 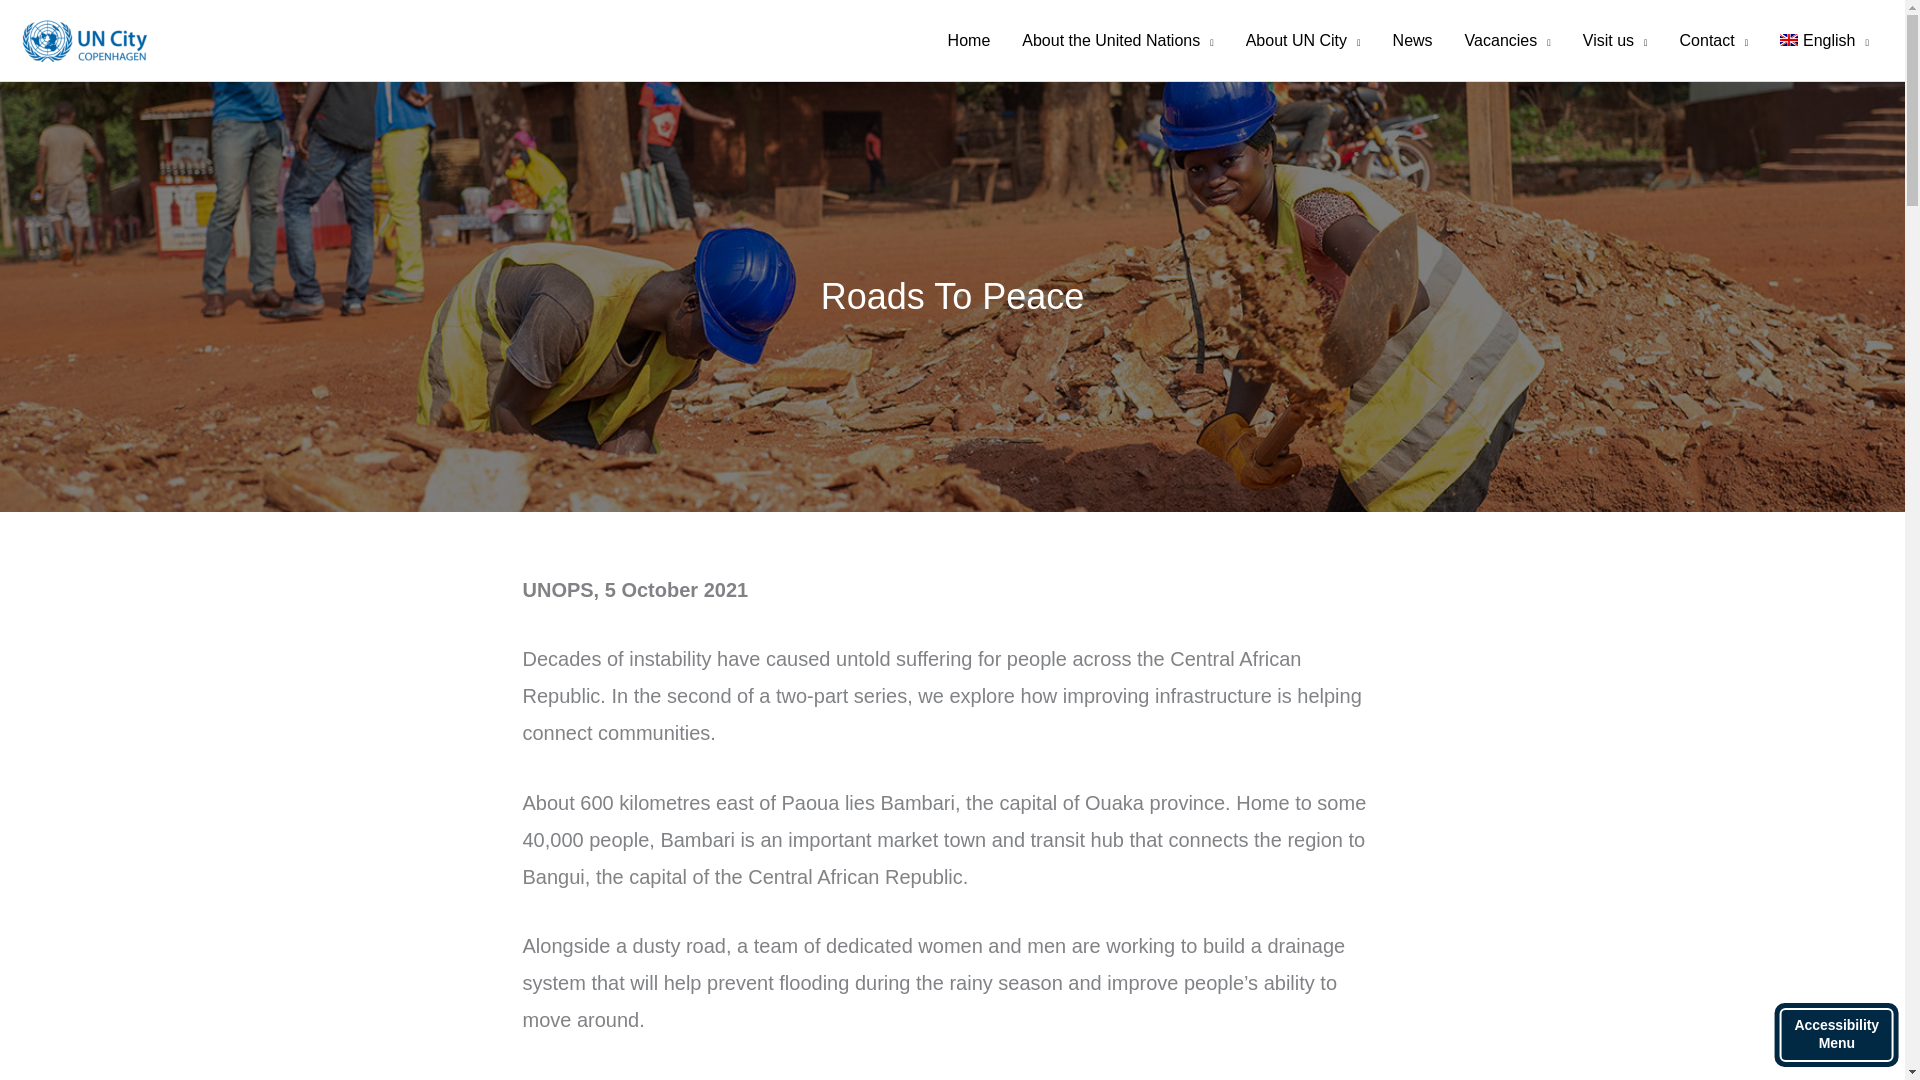 I want to click on About UN City, so click(x=1303, y=40).